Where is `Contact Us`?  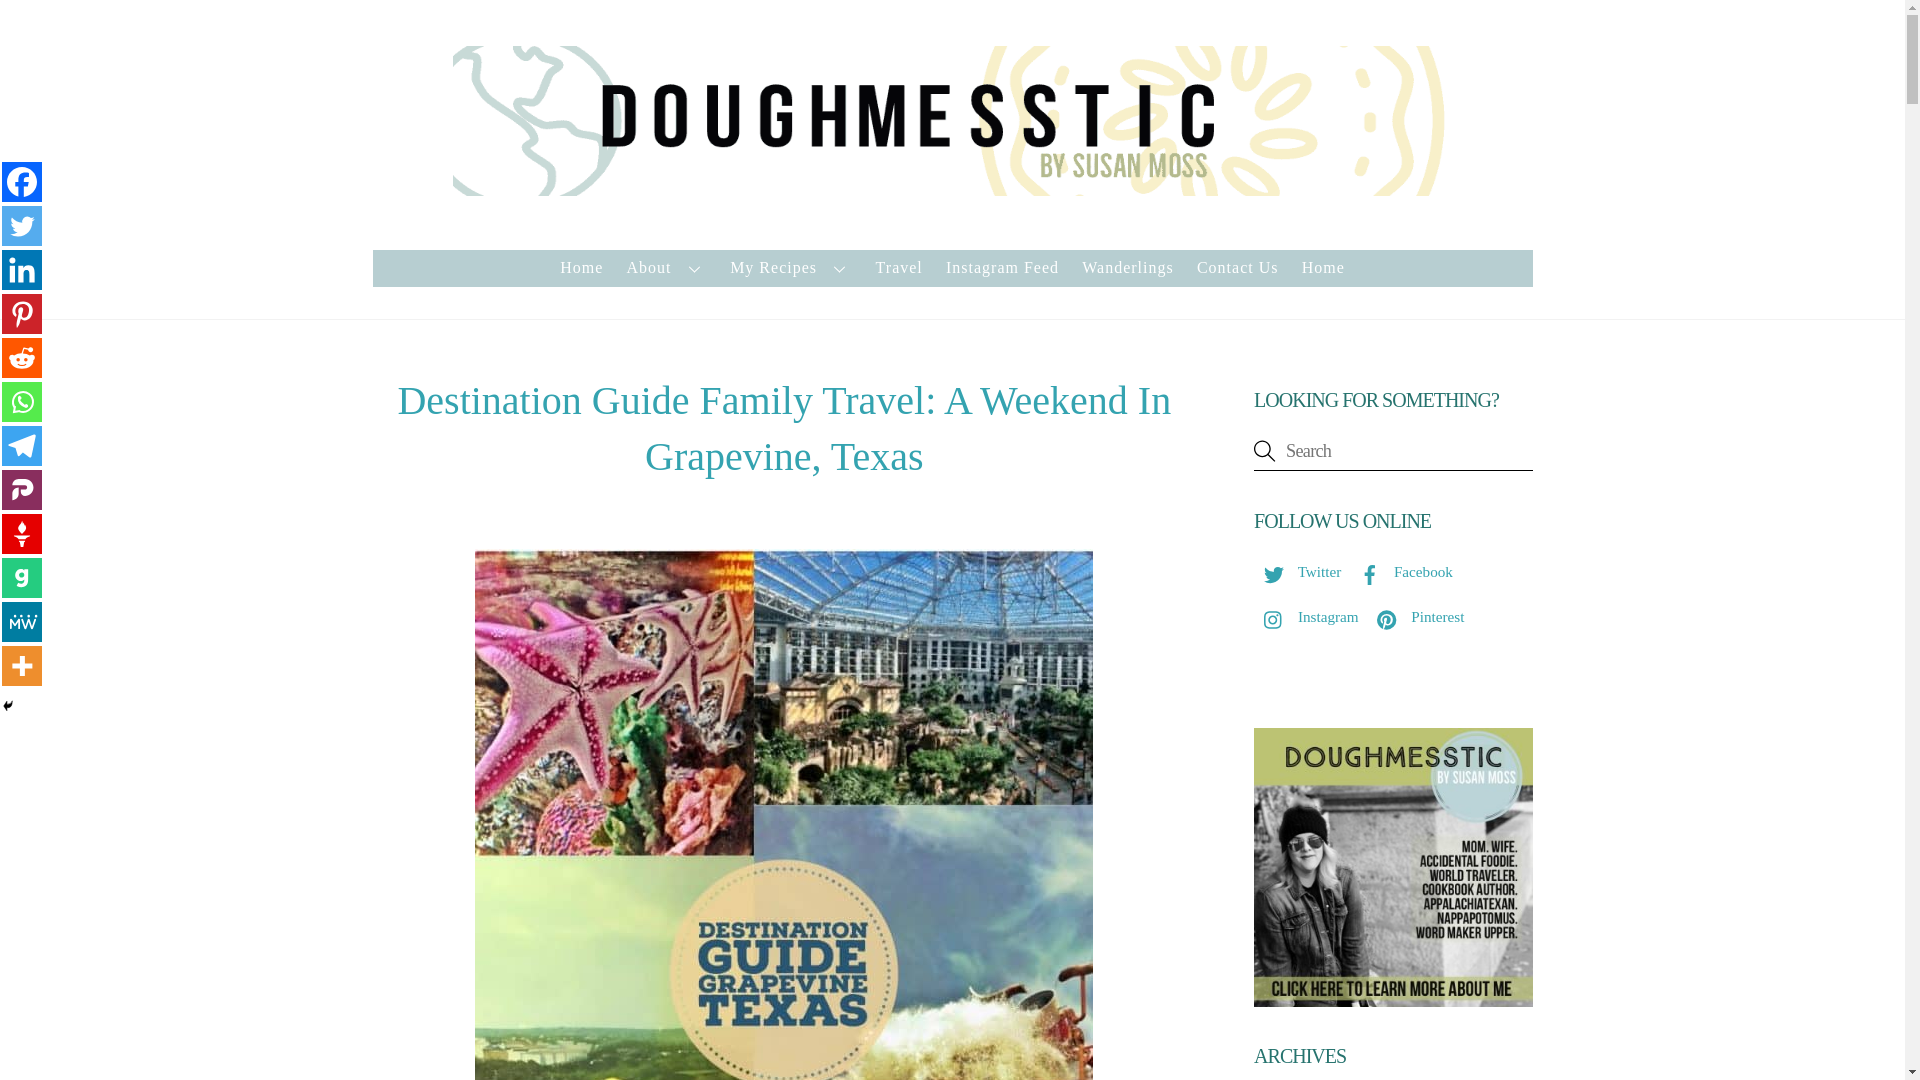 Contact Us is located at coordinates (1237, 268).